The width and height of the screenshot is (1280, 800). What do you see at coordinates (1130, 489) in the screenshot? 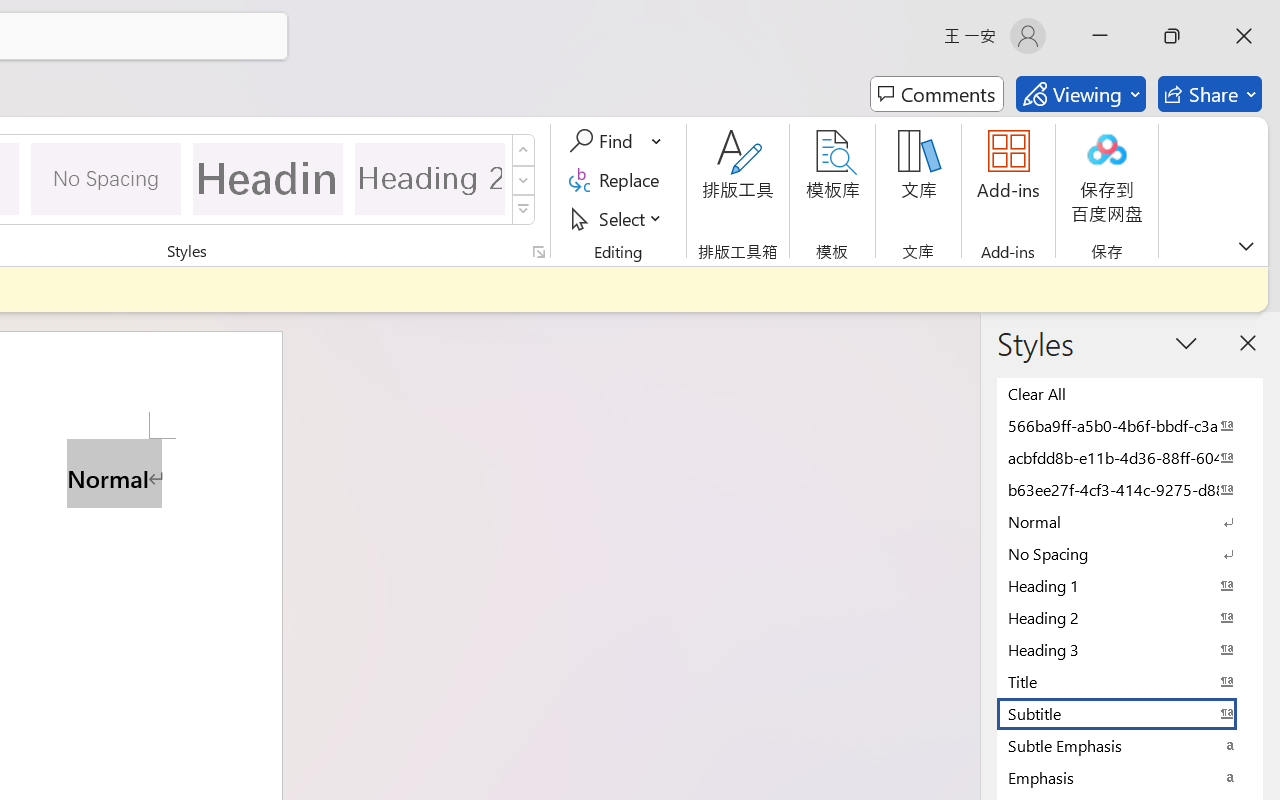
I see `b63ee27f-4cf3-414c-9275-d88e3f90795e` at bounding box center [1130, 489].